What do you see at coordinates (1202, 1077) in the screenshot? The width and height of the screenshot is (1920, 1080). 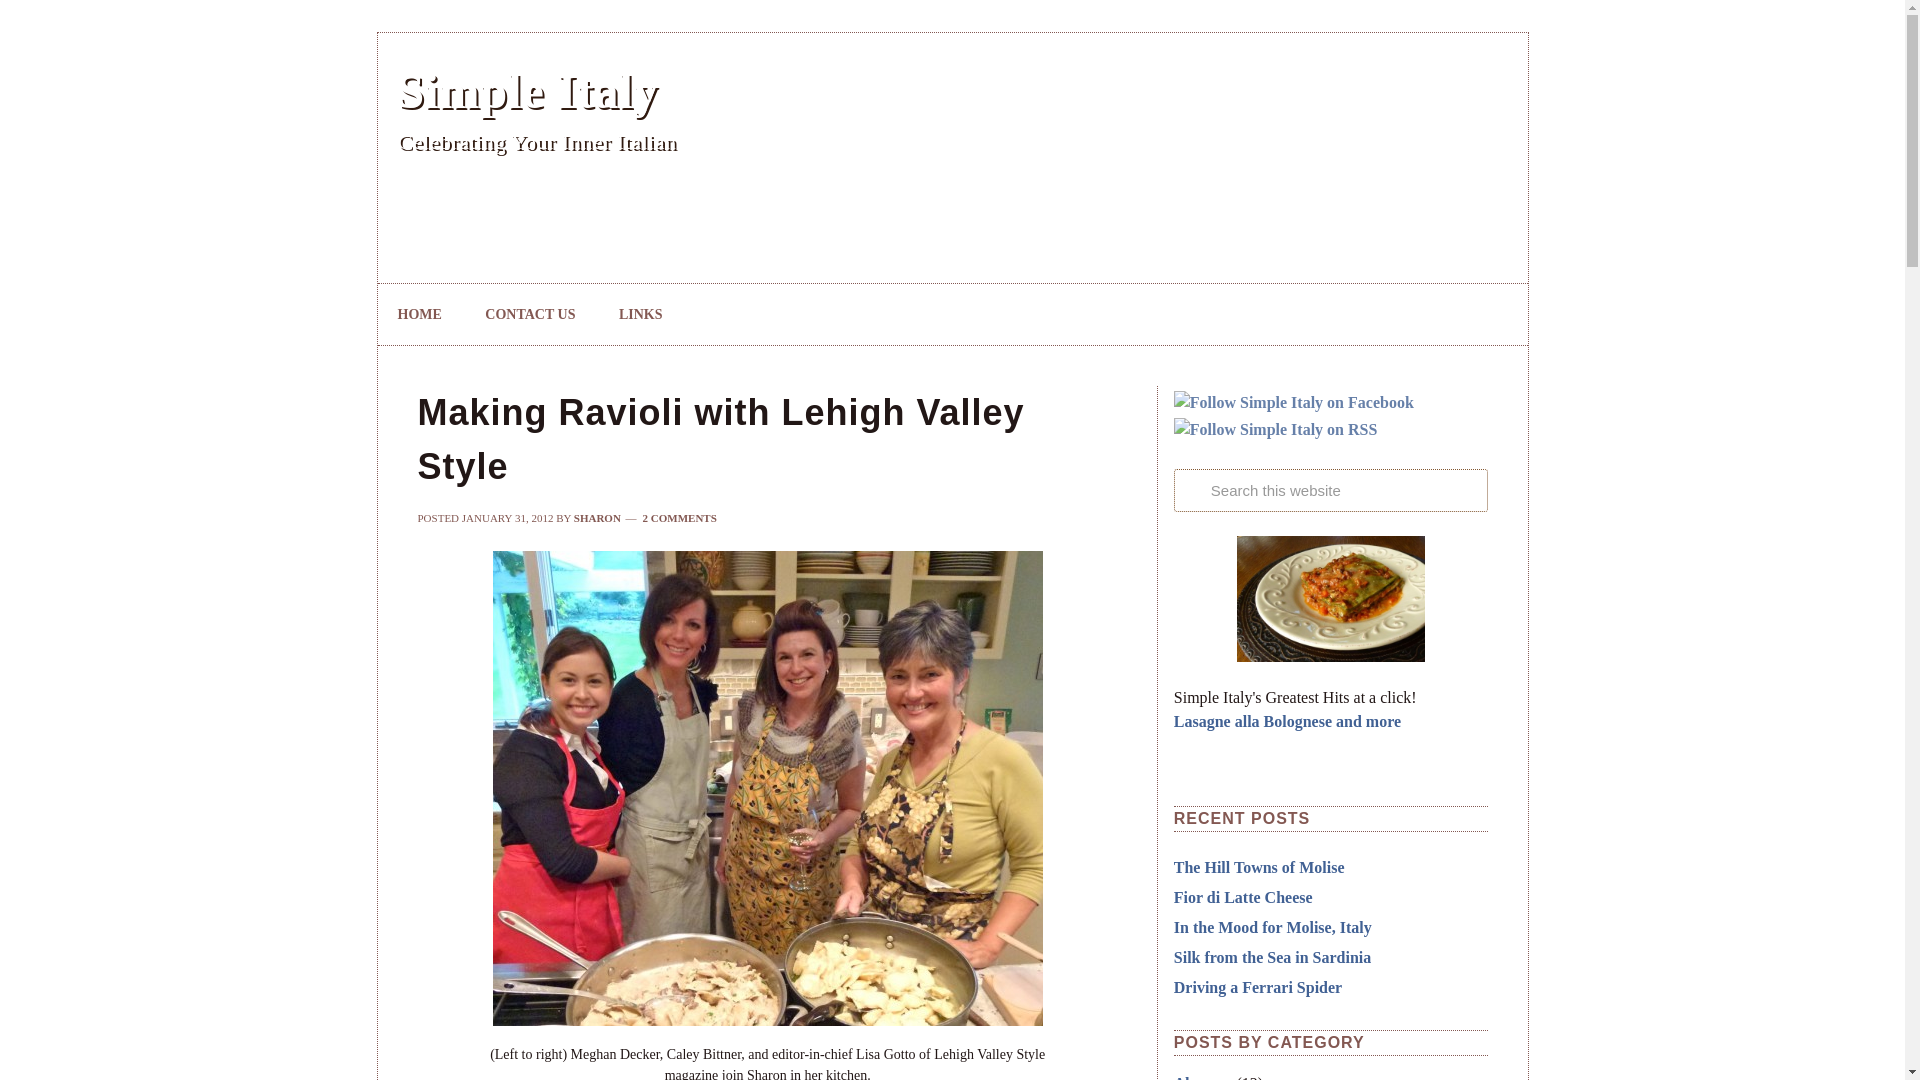 I see `Abruzzo` at bounding box center [1202, 1077].